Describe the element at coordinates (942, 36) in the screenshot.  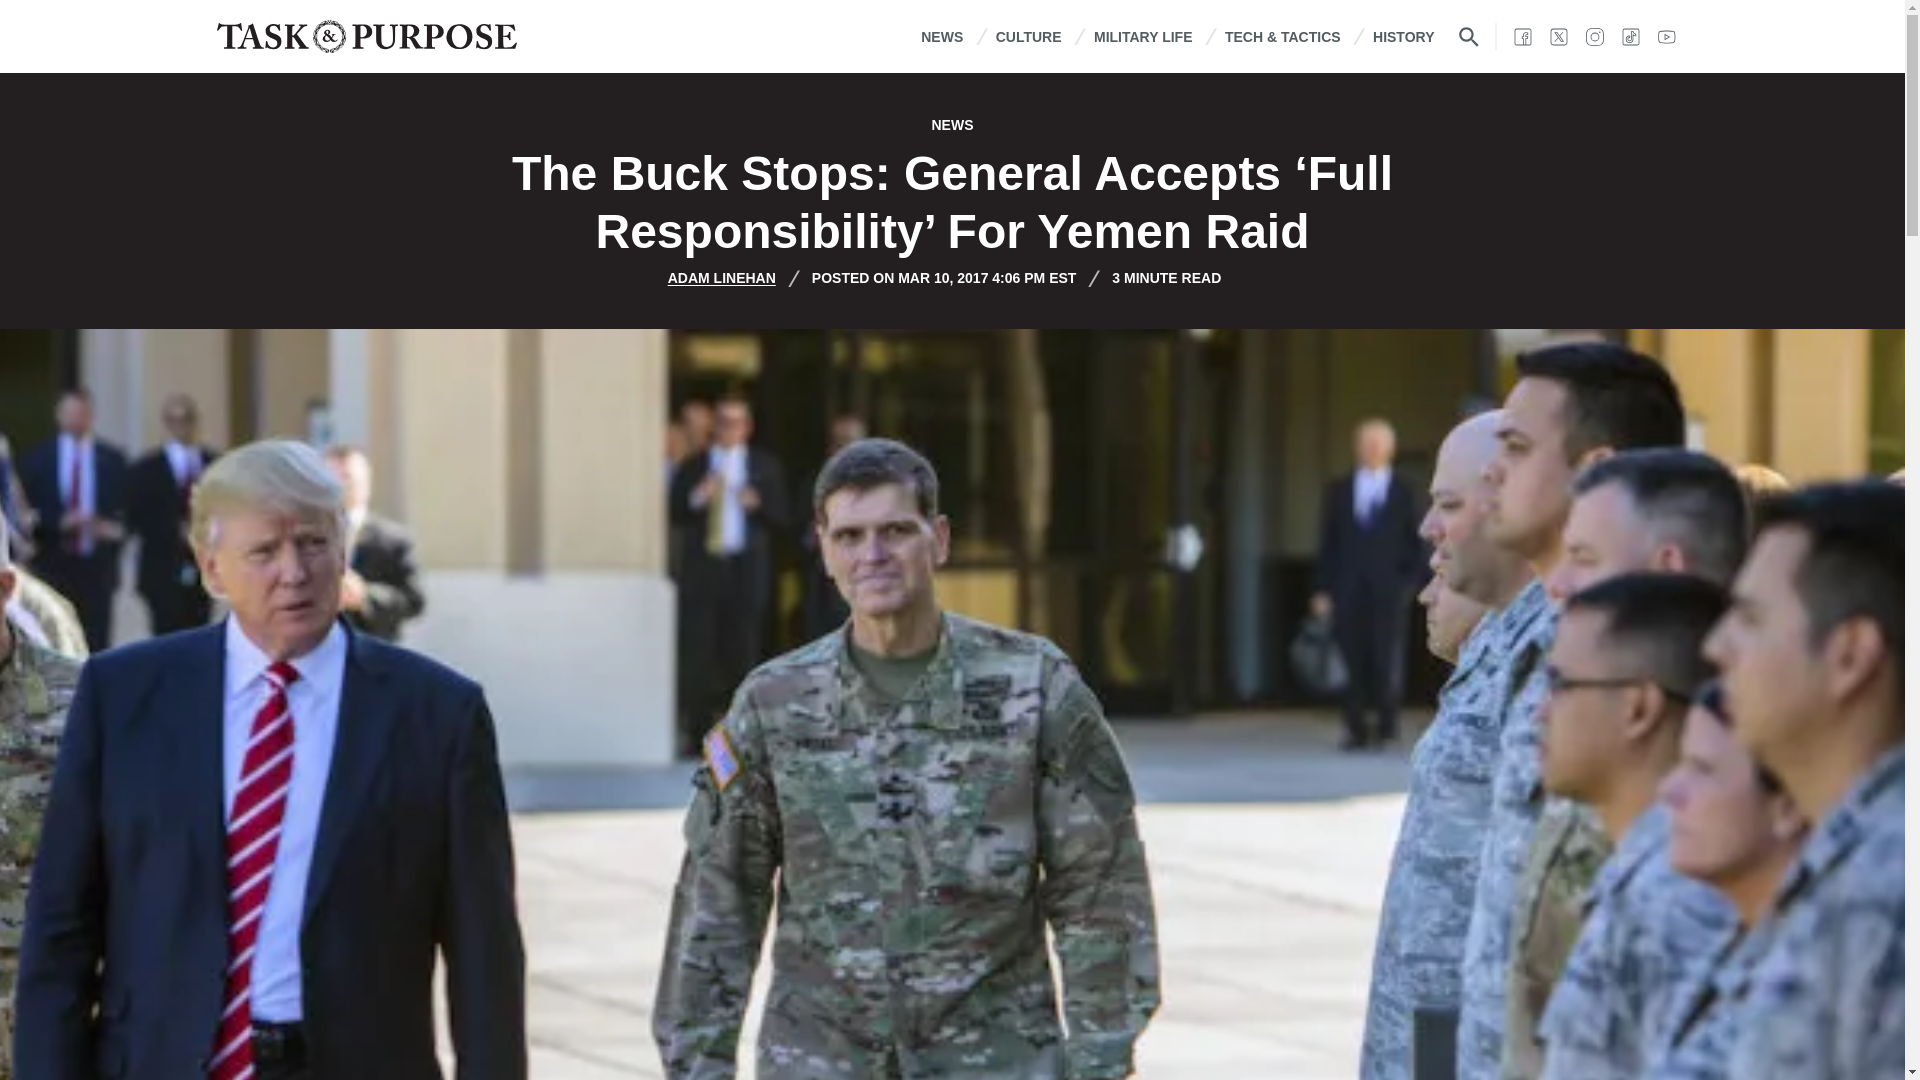
I see `NEWS` at that location.